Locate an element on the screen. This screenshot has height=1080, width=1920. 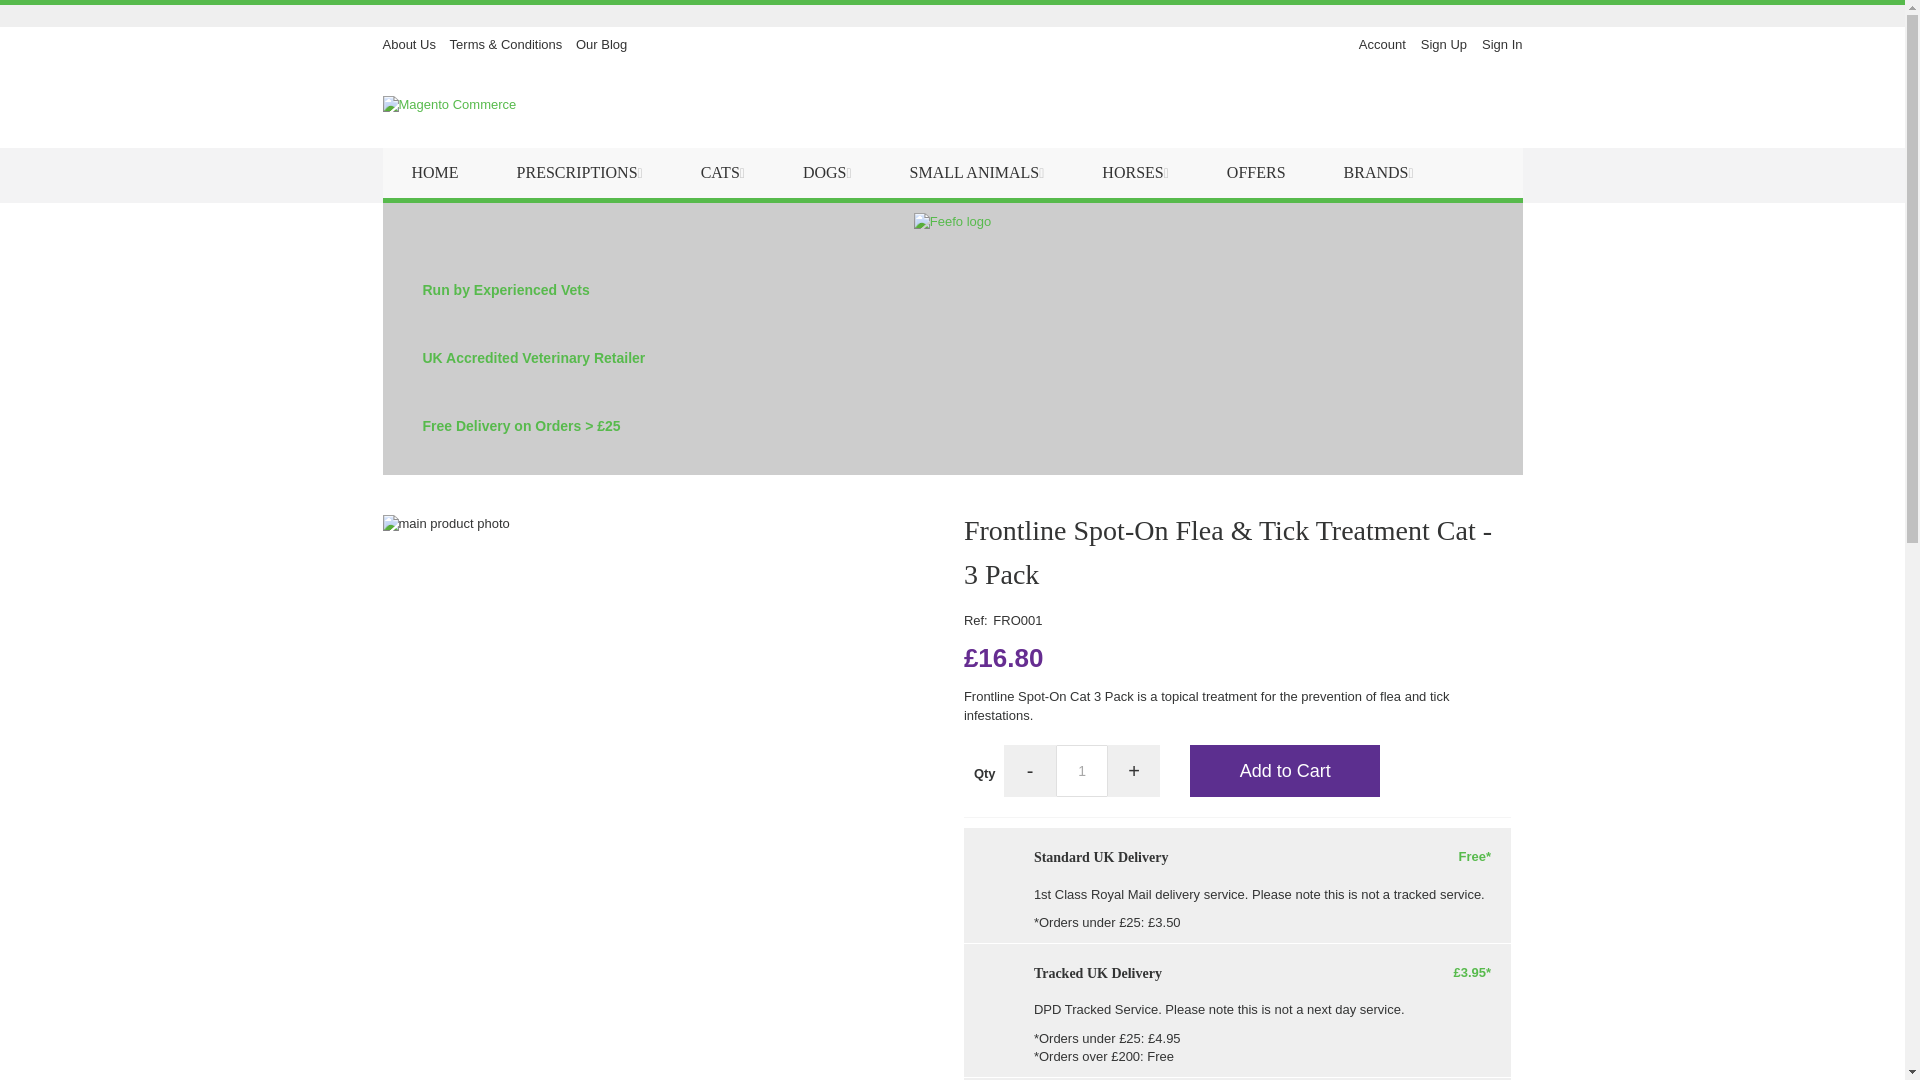
Our customer Feefo rating is located at coordinates (952, 222).